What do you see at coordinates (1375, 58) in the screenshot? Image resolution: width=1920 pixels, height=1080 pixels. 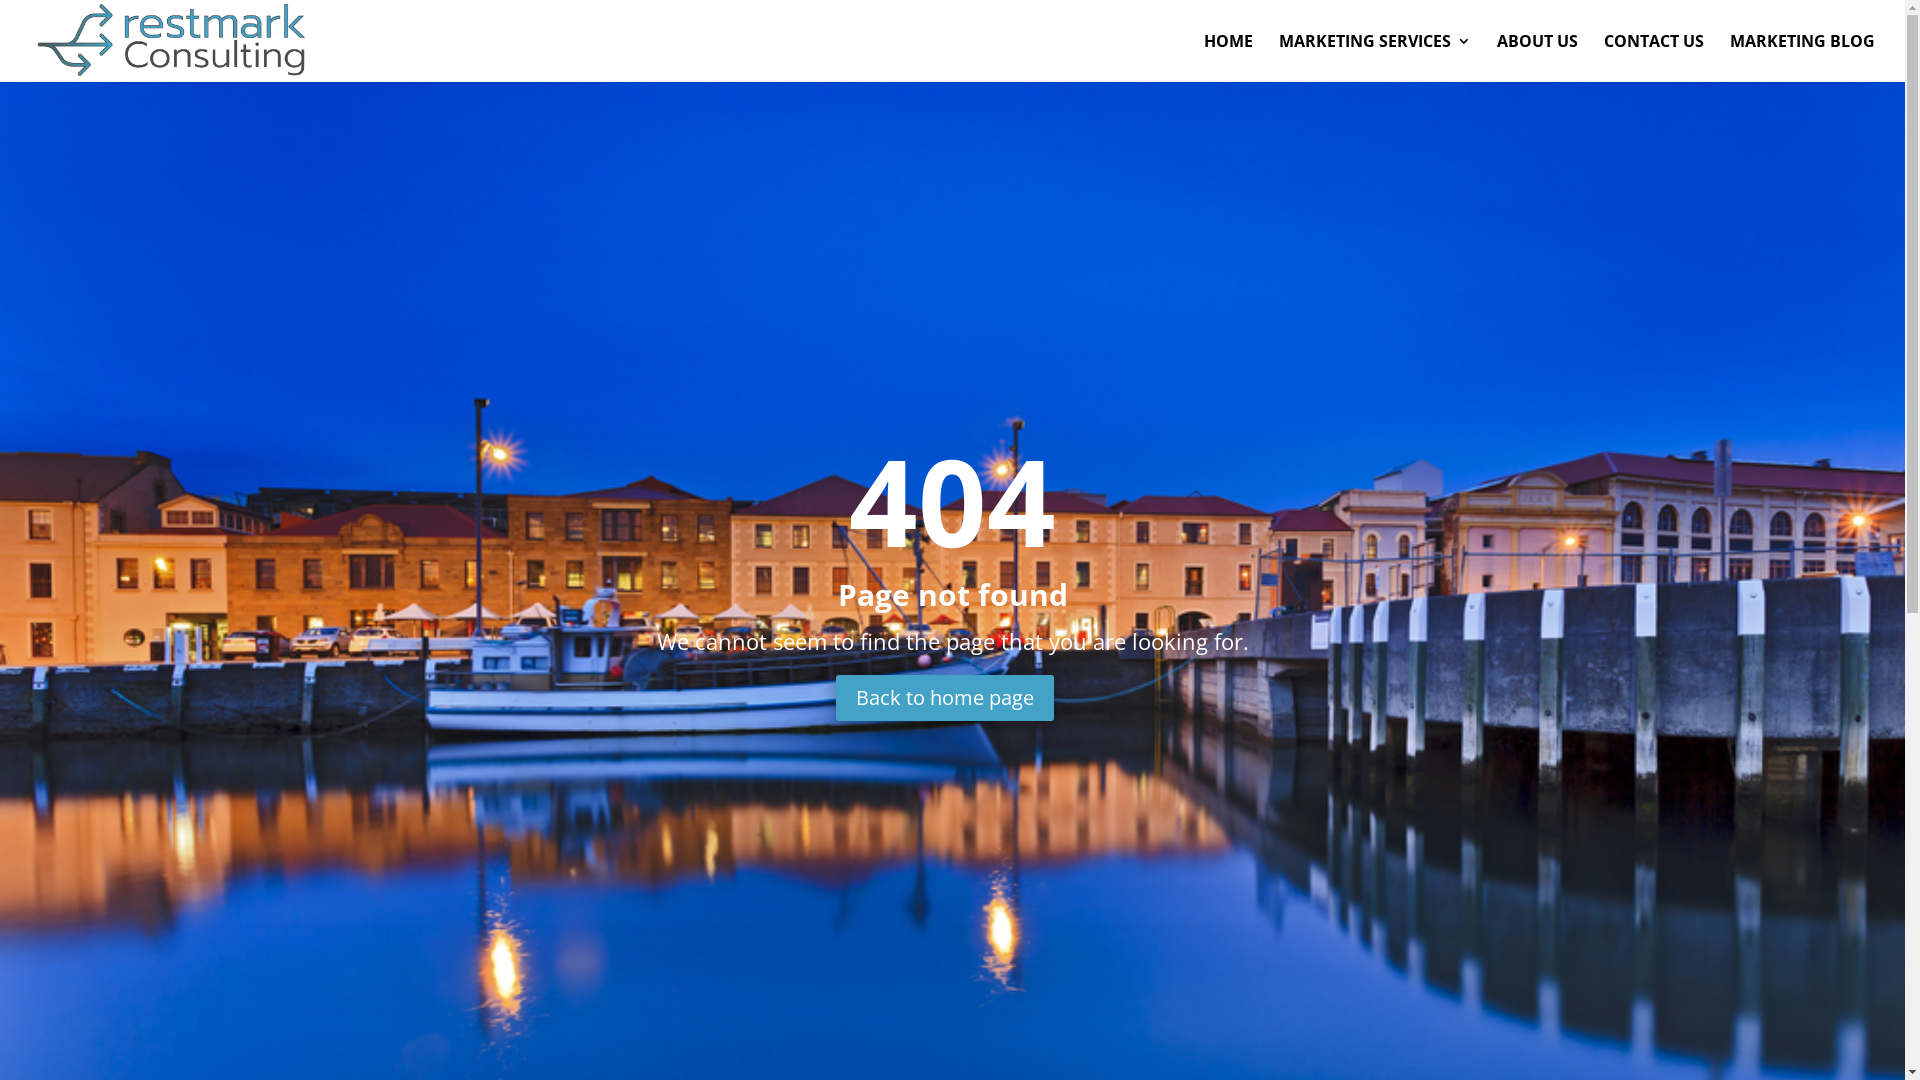 I see `MARKETING SERVICES` at bounding box center [1375, 58].